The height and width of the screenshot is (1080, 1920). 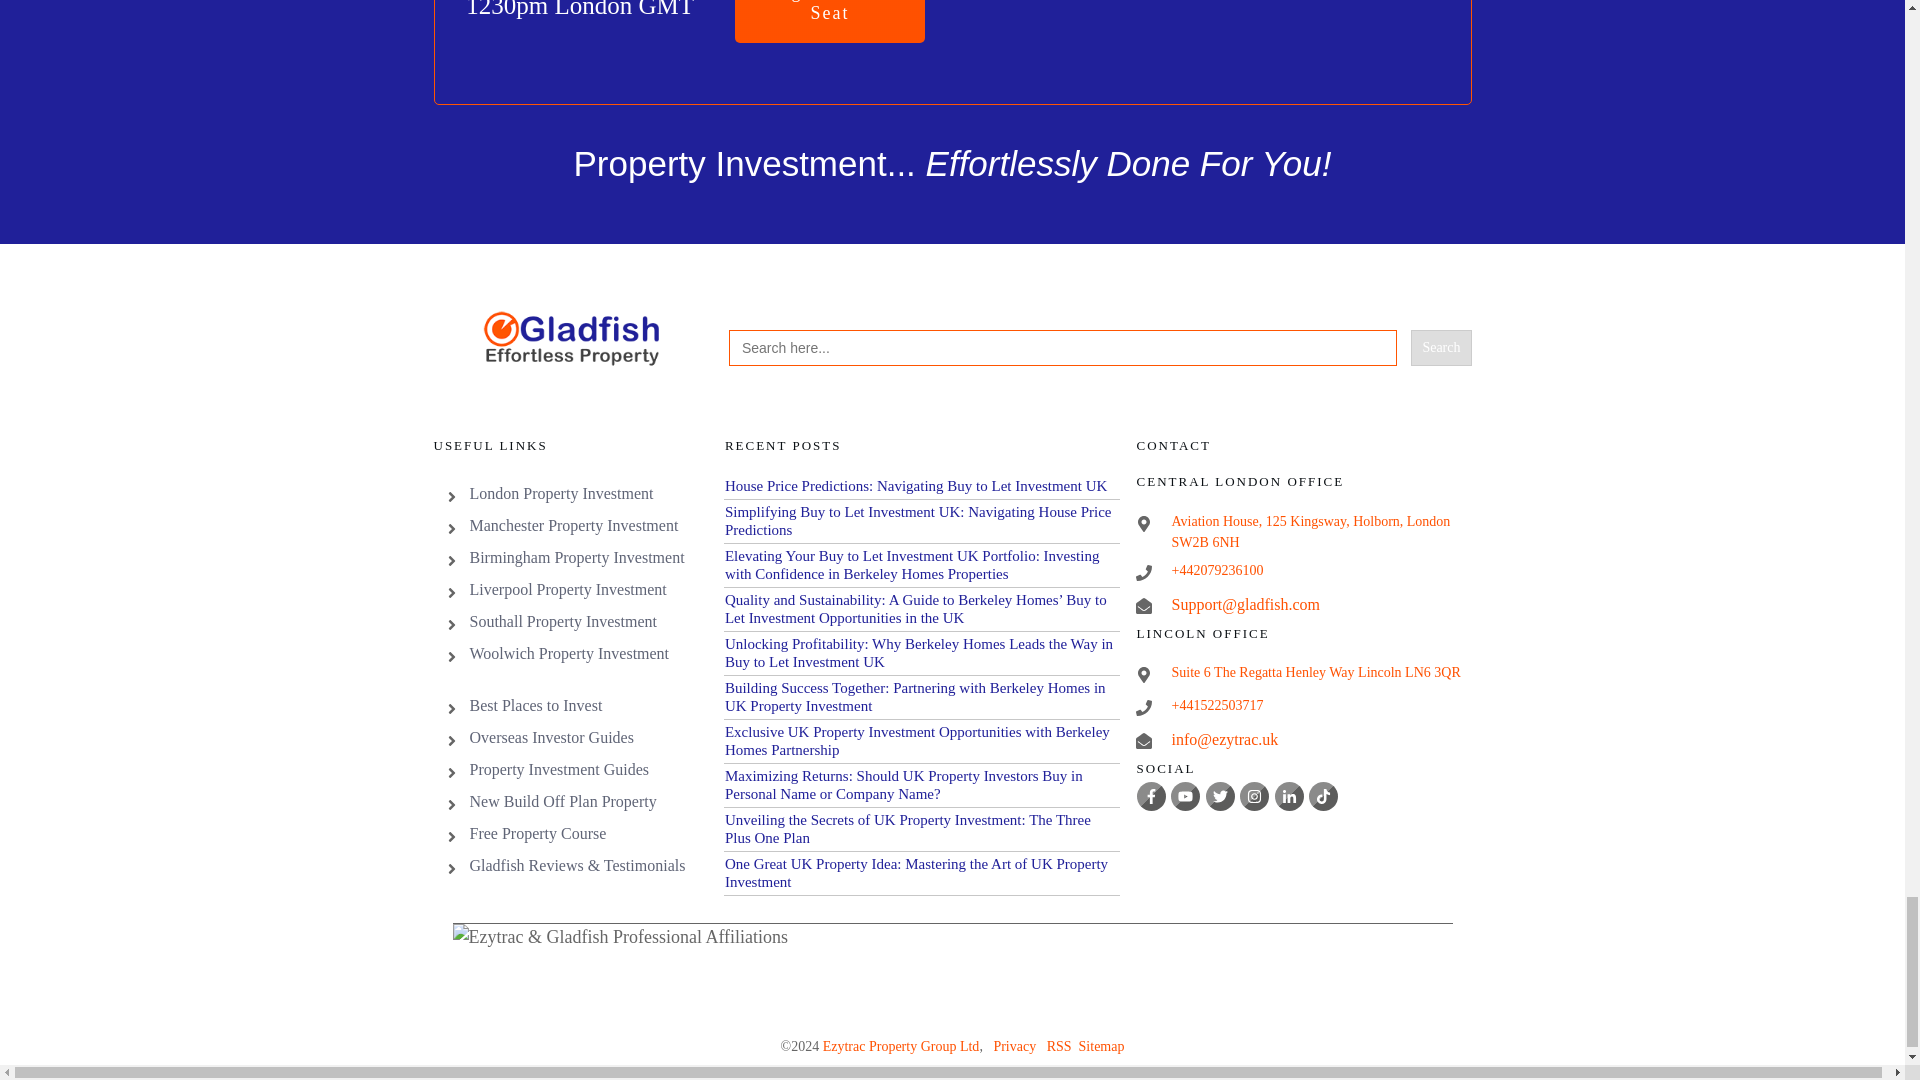 What do you see at coordinates (1440, 348) in the screenshot?
I see `Search` at bounding box center [1440, 348].